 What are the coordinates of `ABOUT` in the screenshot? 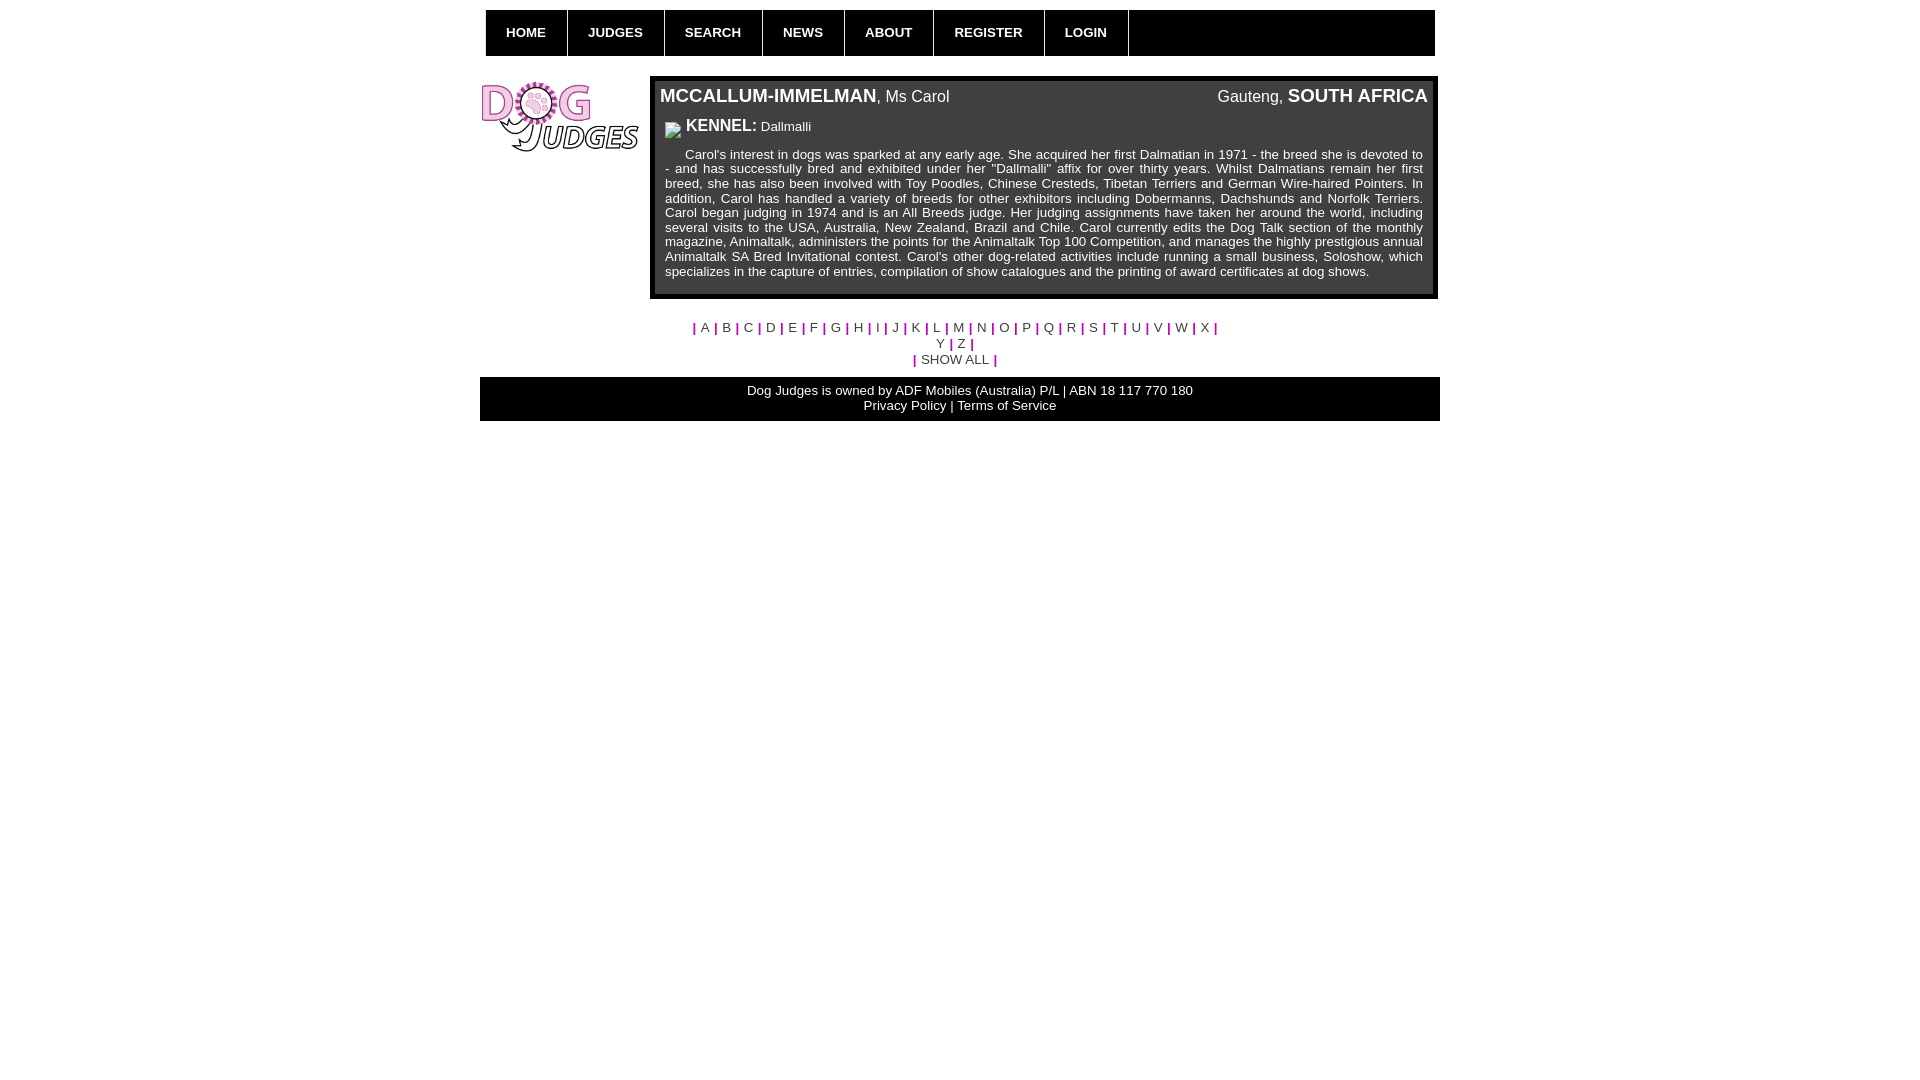 It's located at (888, 32).